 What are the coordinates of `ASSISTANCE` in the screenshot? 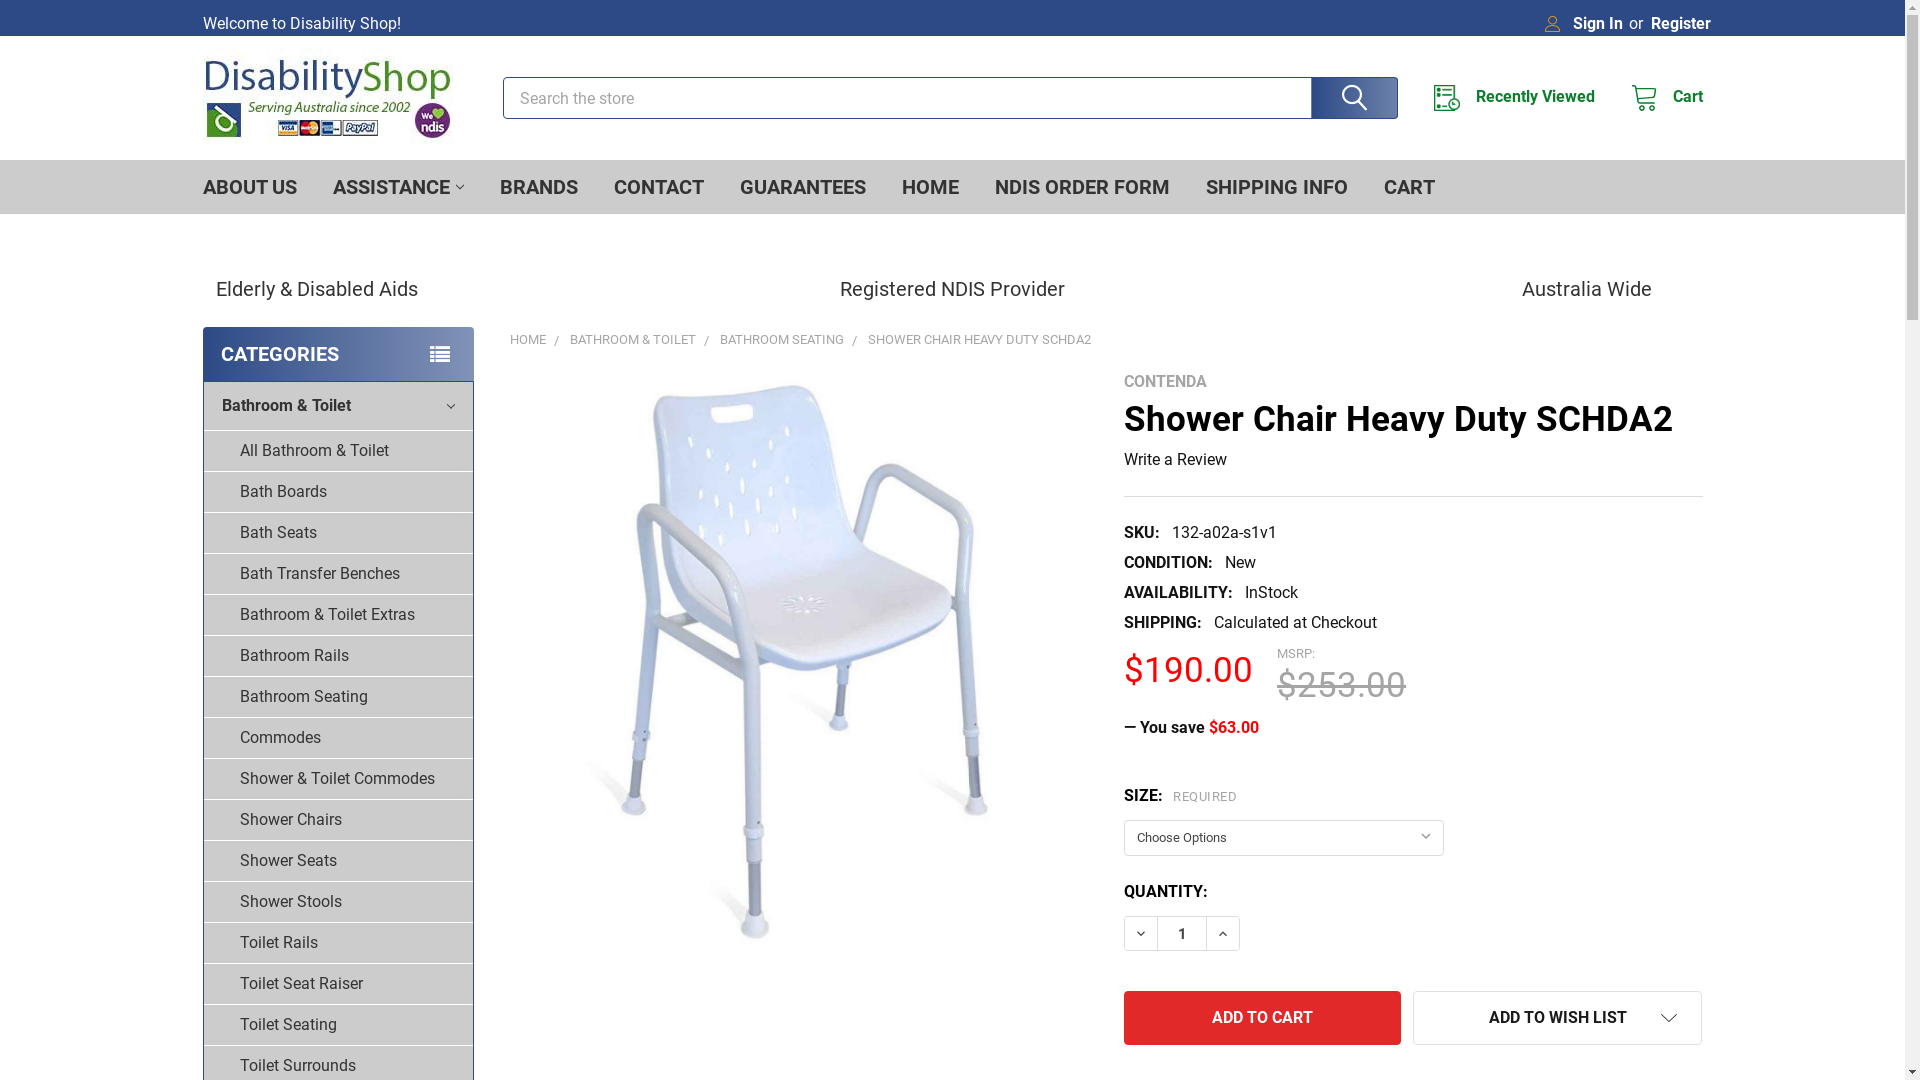 It's located at (398, 187).